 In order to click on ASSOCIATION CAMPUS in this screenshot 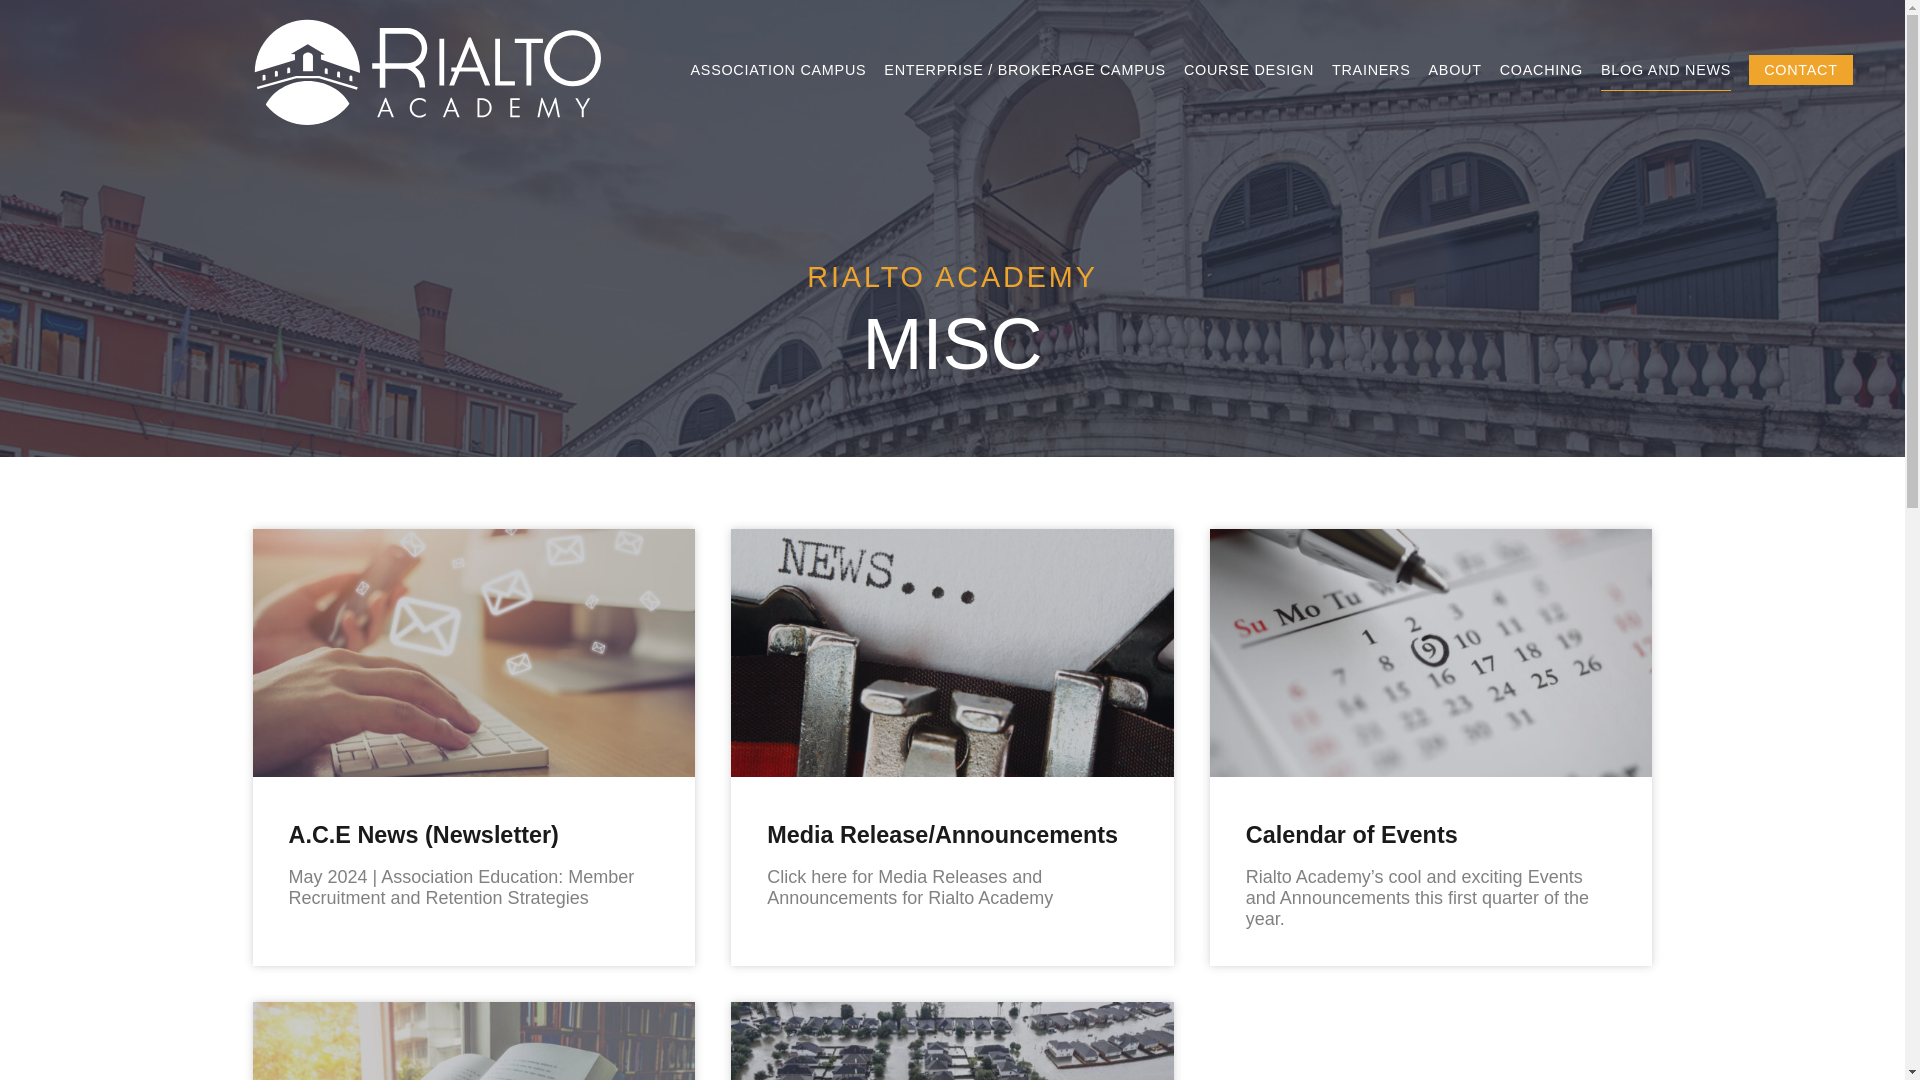, I will do `click(777, 69)`.